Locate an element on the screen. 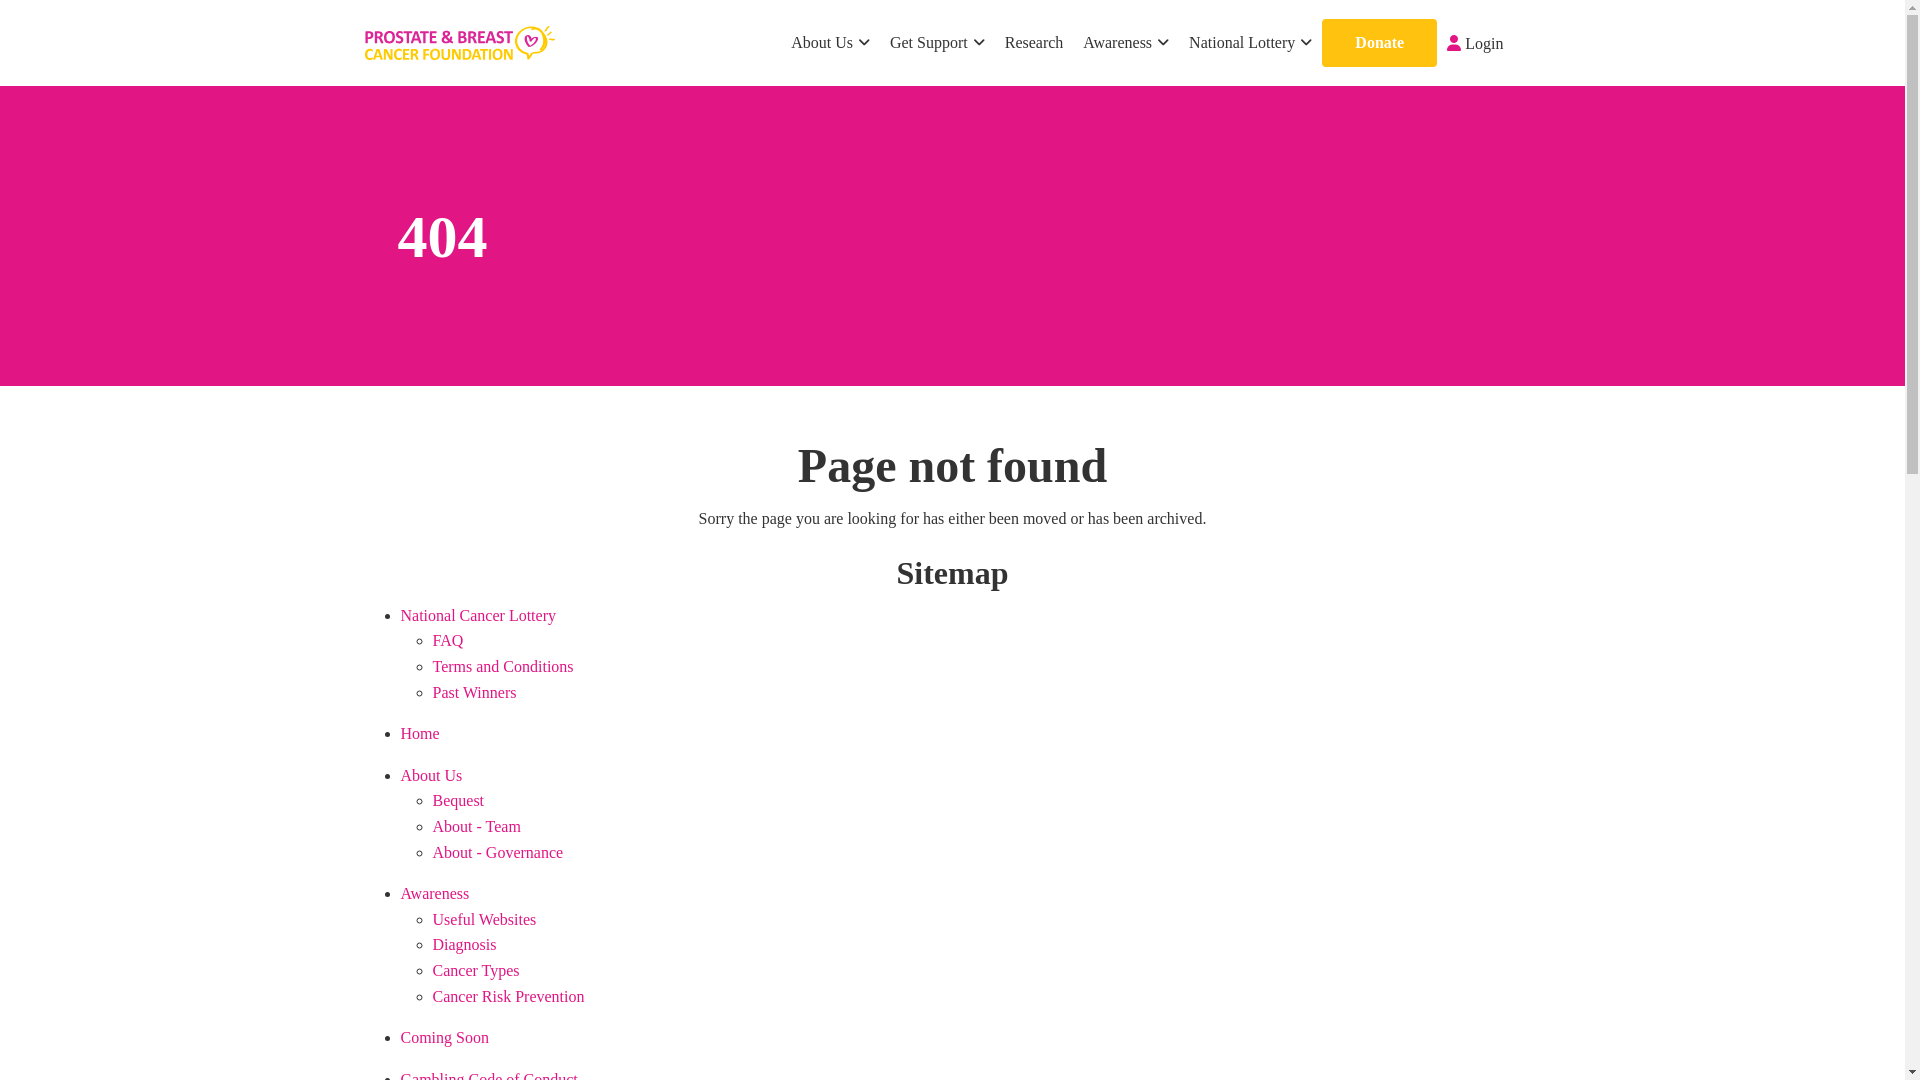 This screenshot has width=1920, height=1080. Coming Soon is located at coordinates (444, 1038).